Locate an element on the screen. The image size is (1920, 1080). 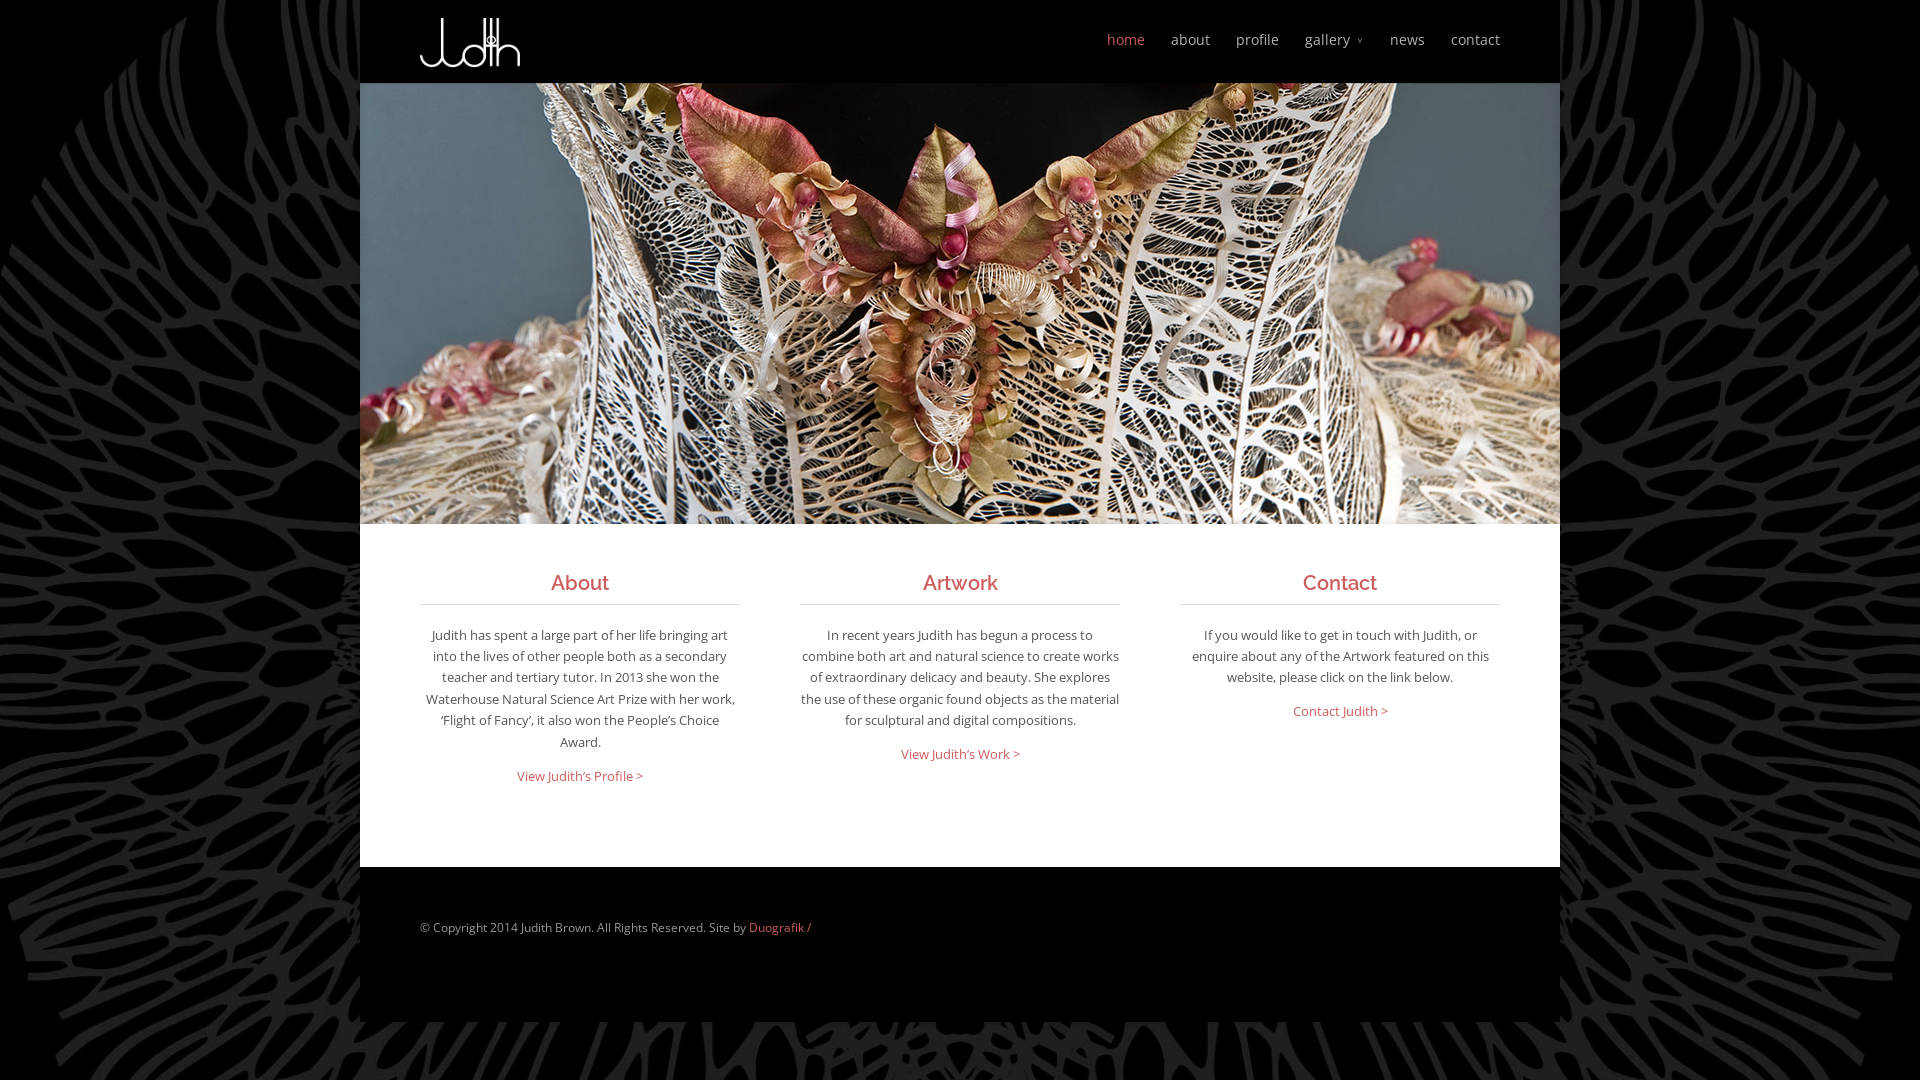
gallery is located at coordinates (1334, 54).